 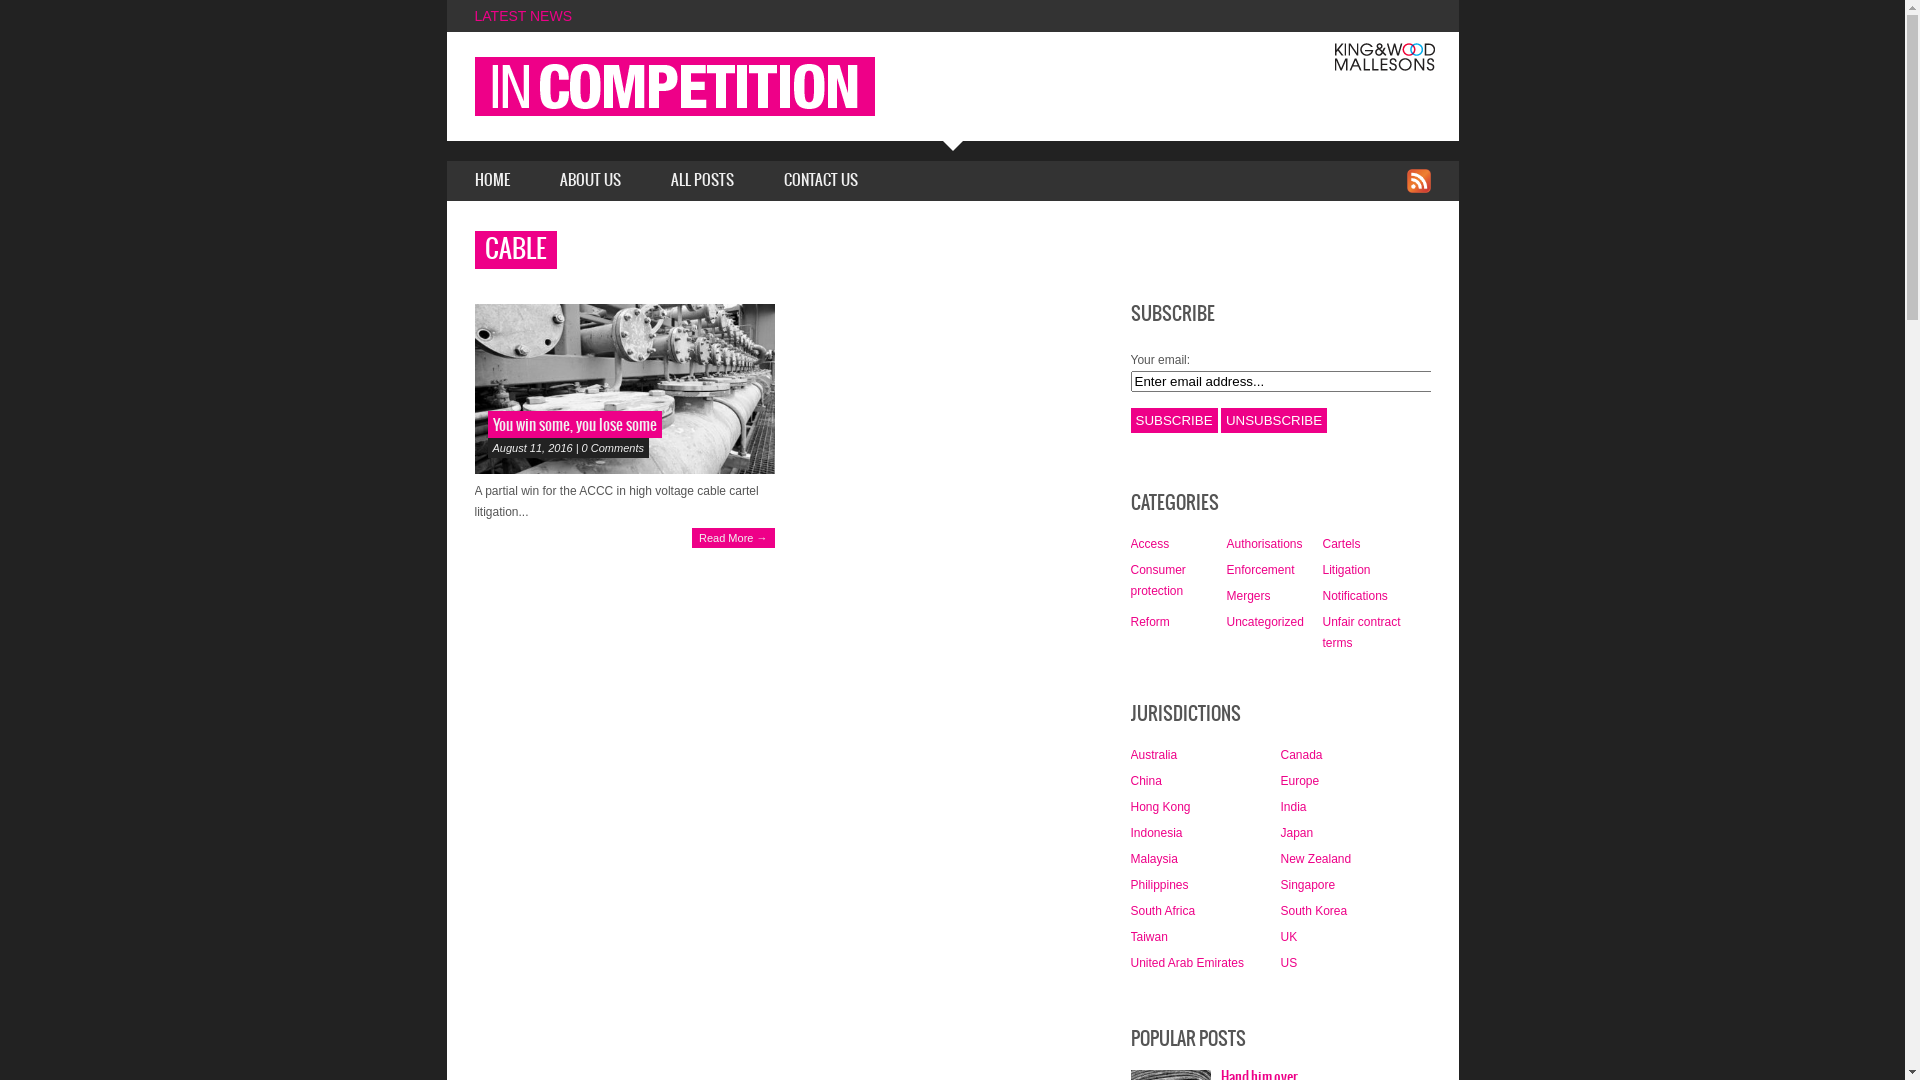 I want to click on Malaysia, so click(x=1154, y=859).